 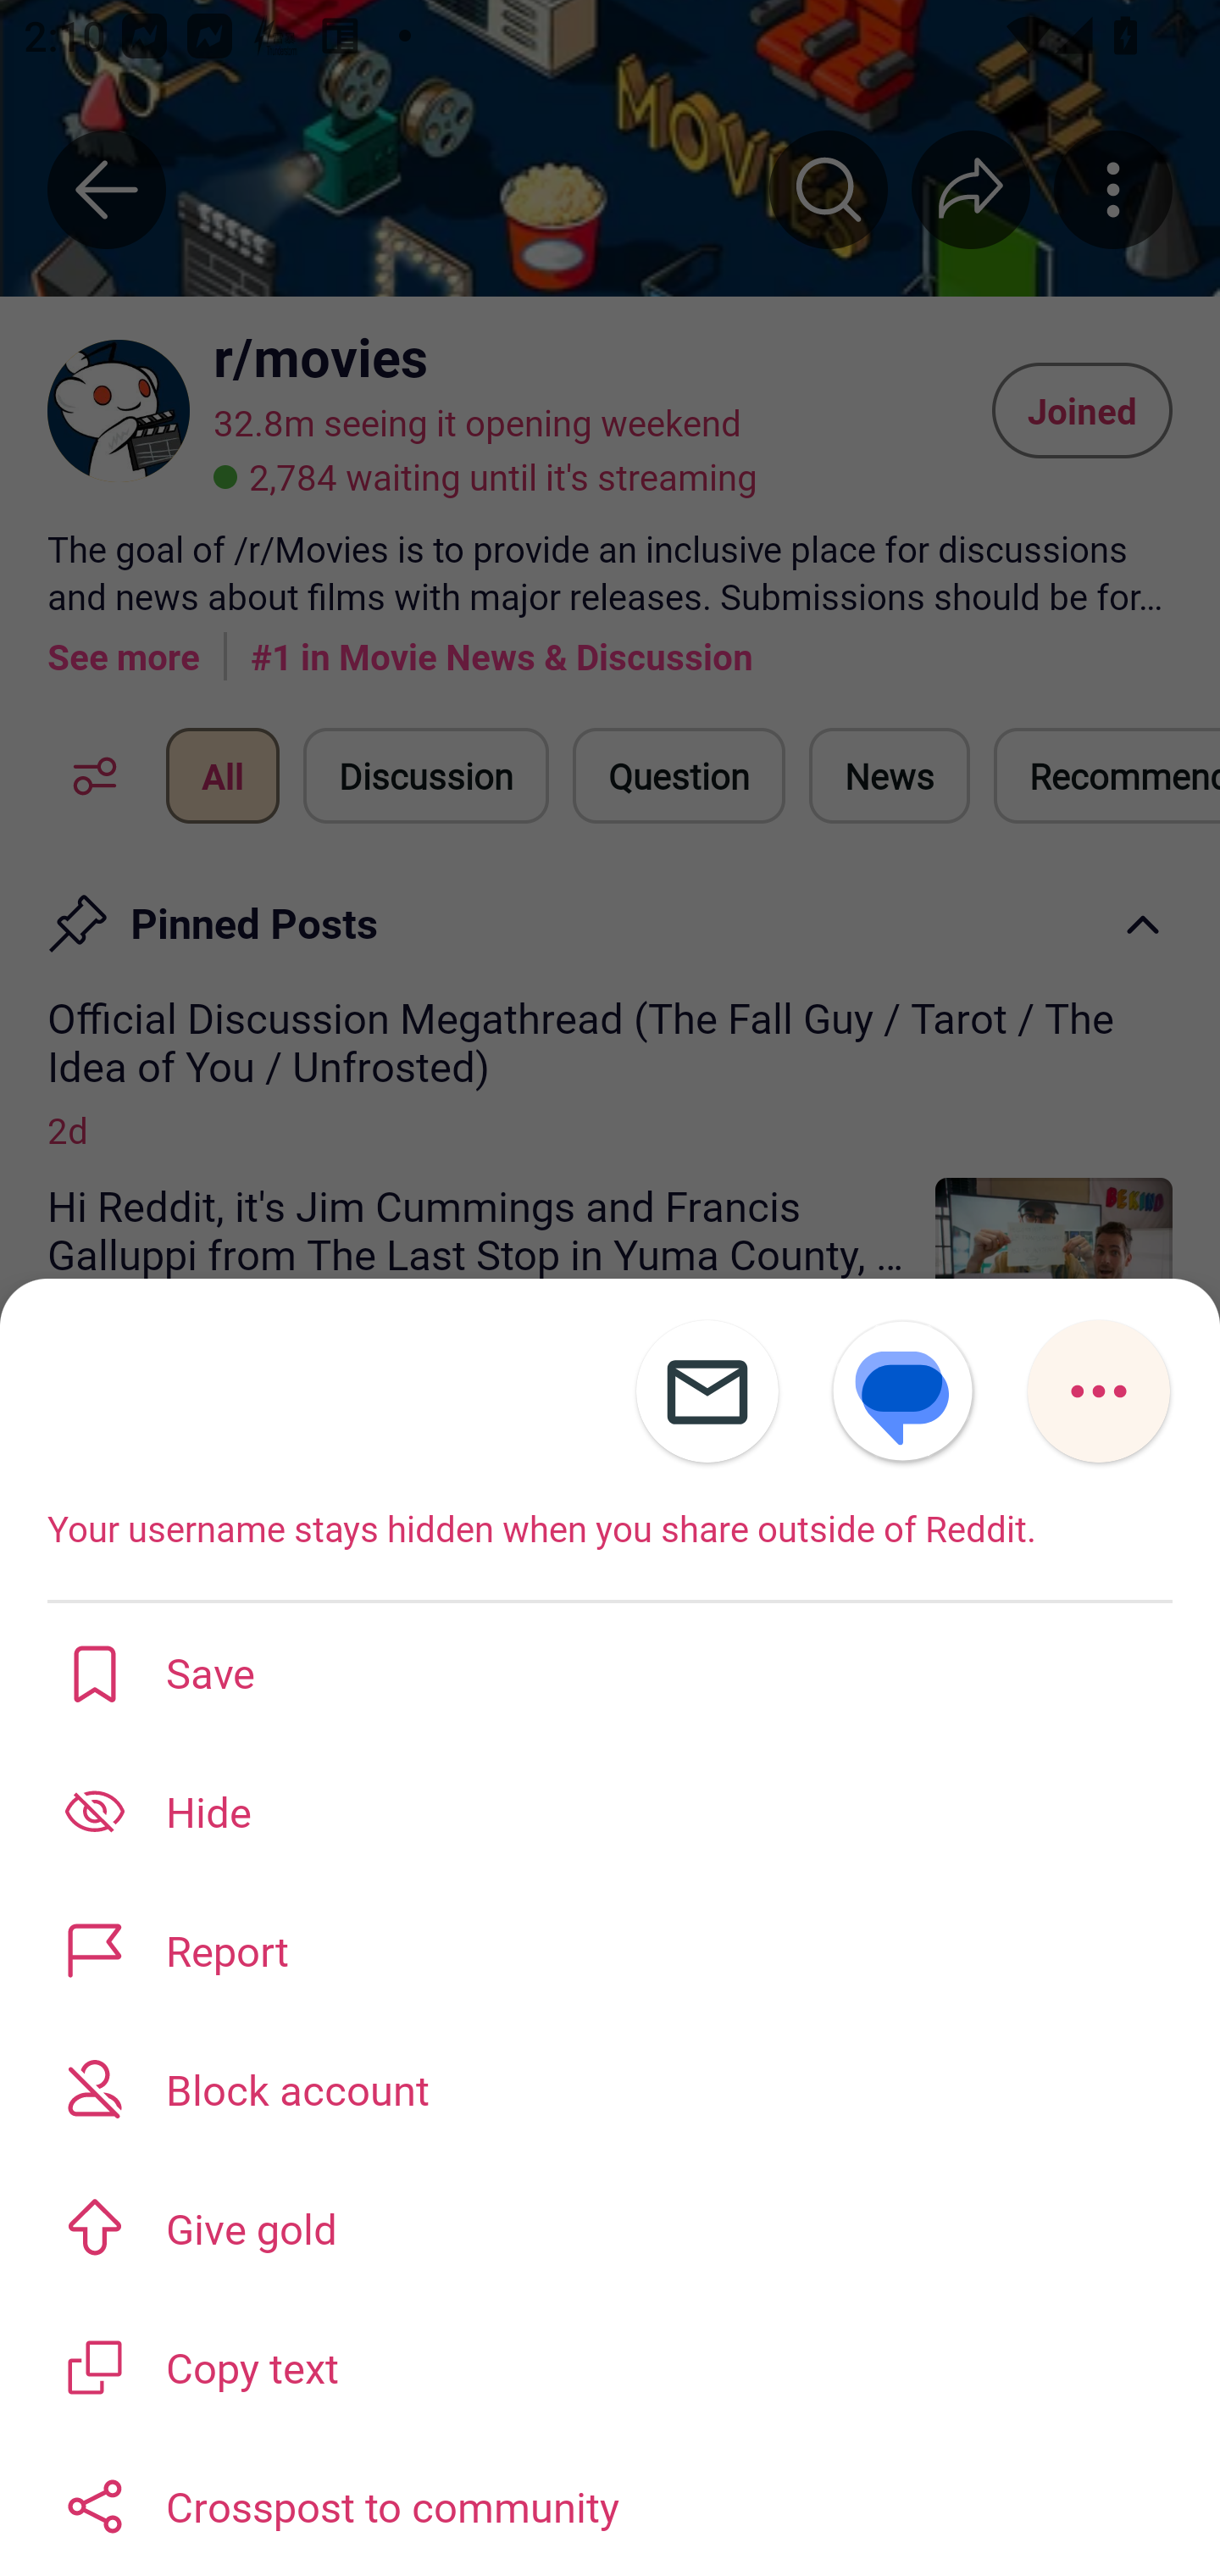 What do you see at coordinates (131, 2498) in the screenshot?
I see `Home` at bounding box center [131, 2498].